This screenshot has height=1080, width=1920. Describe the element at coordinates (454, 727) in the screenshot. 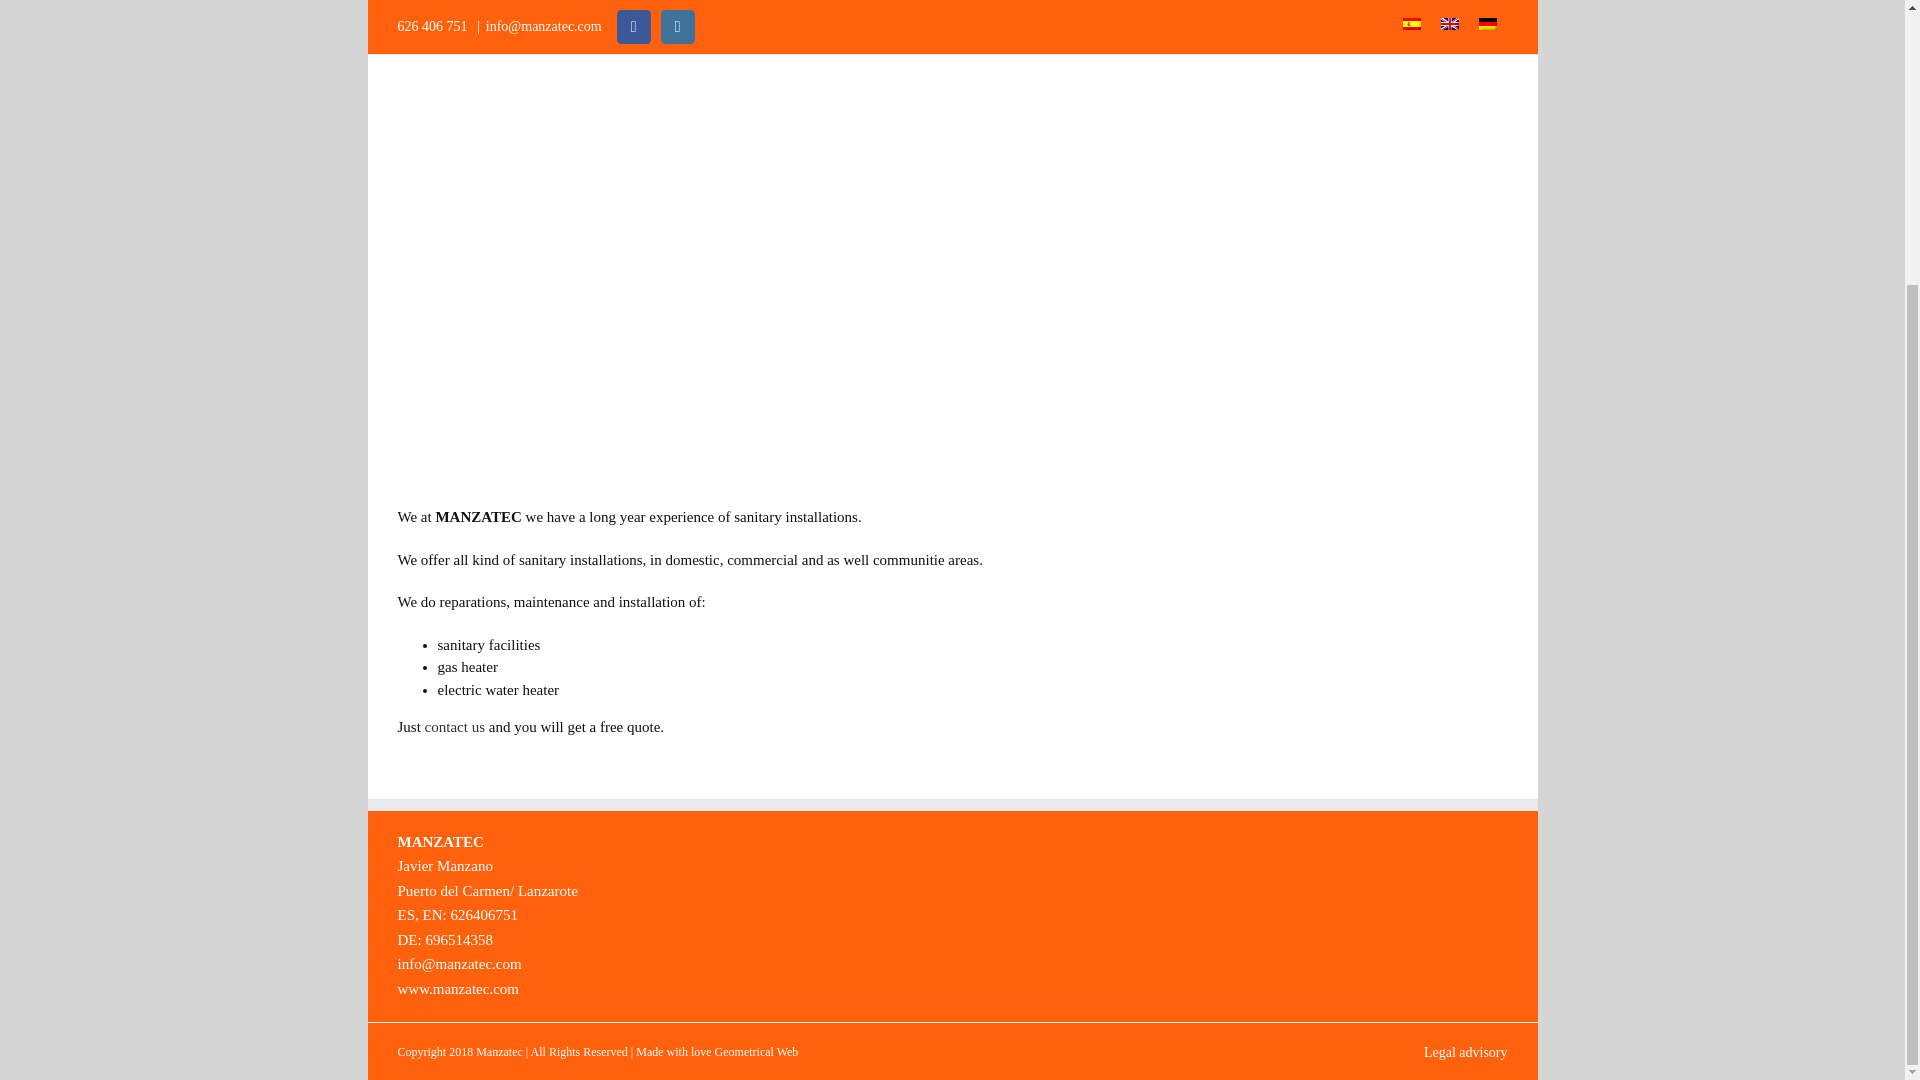

I see `contact us` at that location.